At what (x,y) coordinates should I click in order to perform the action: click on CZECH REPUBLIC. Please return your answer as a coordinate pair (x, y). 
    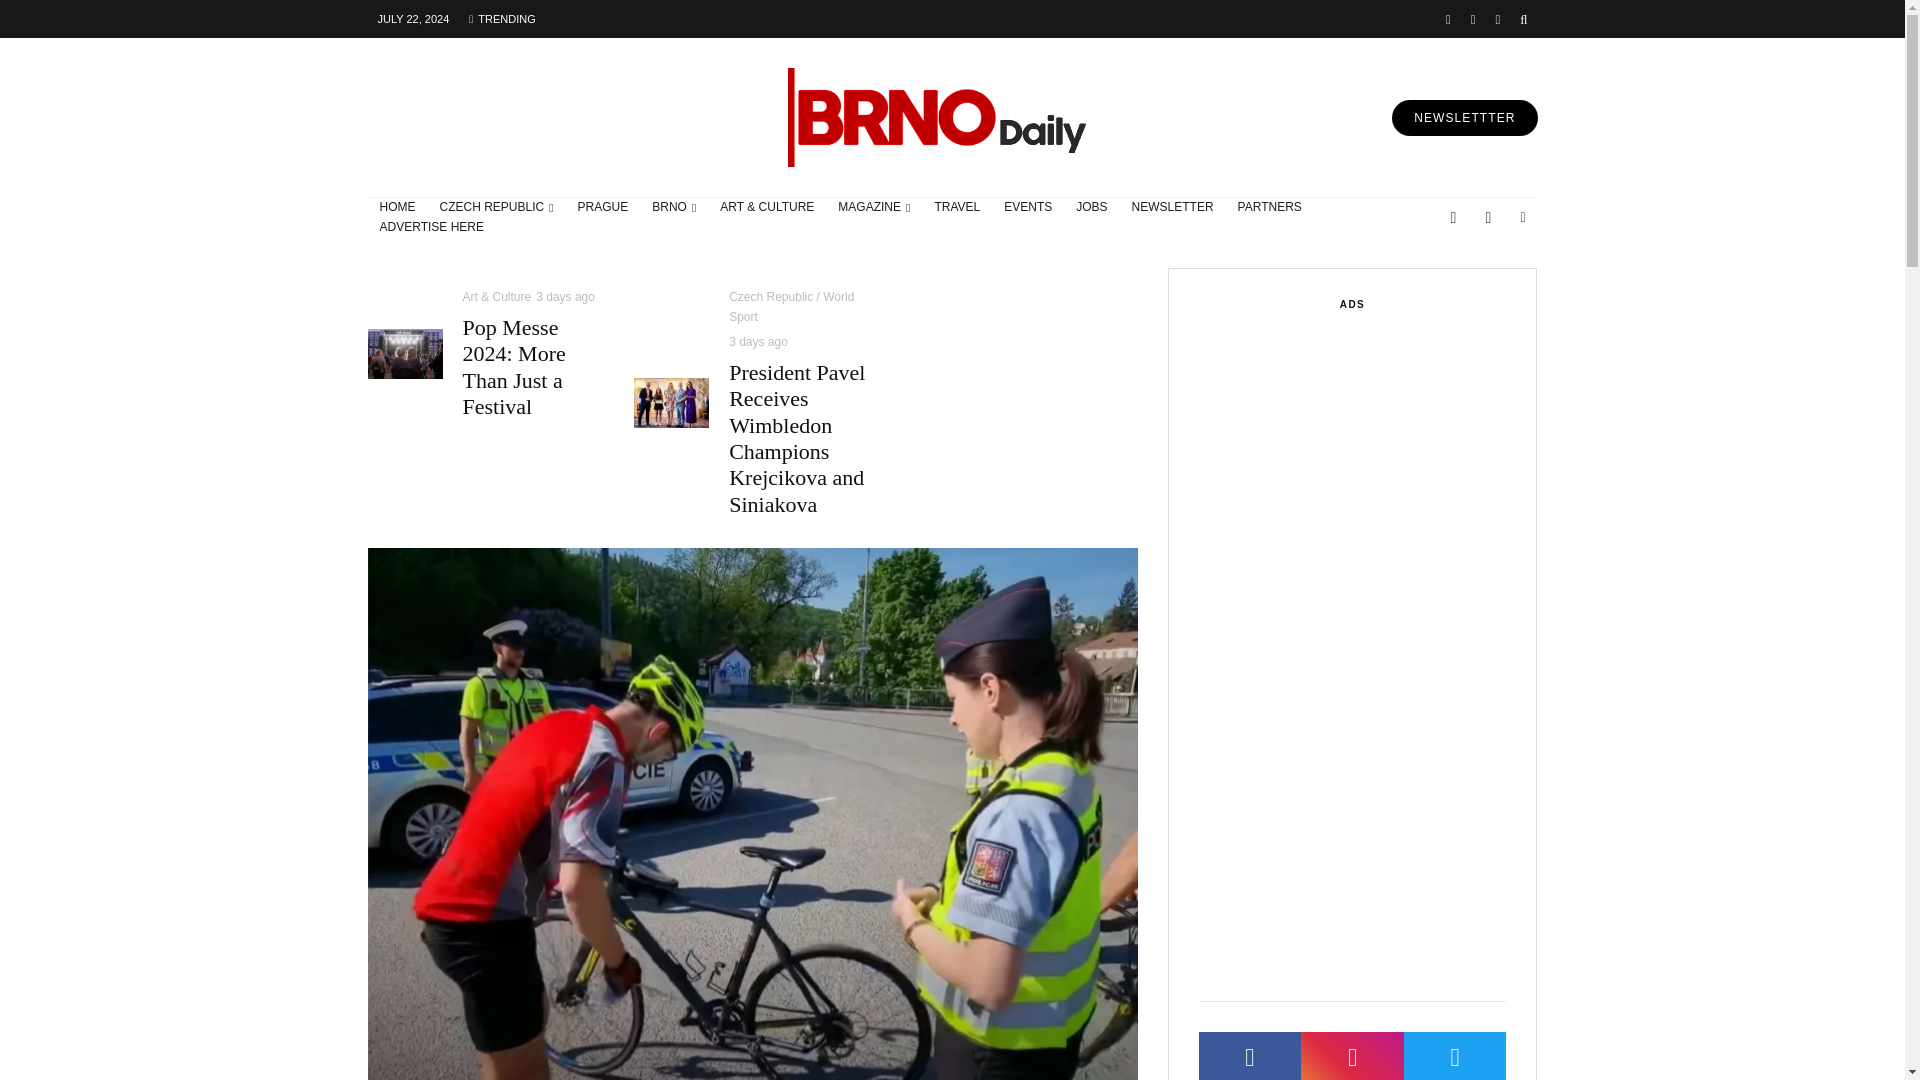
    Looking at the image, I should click on (497, 208).